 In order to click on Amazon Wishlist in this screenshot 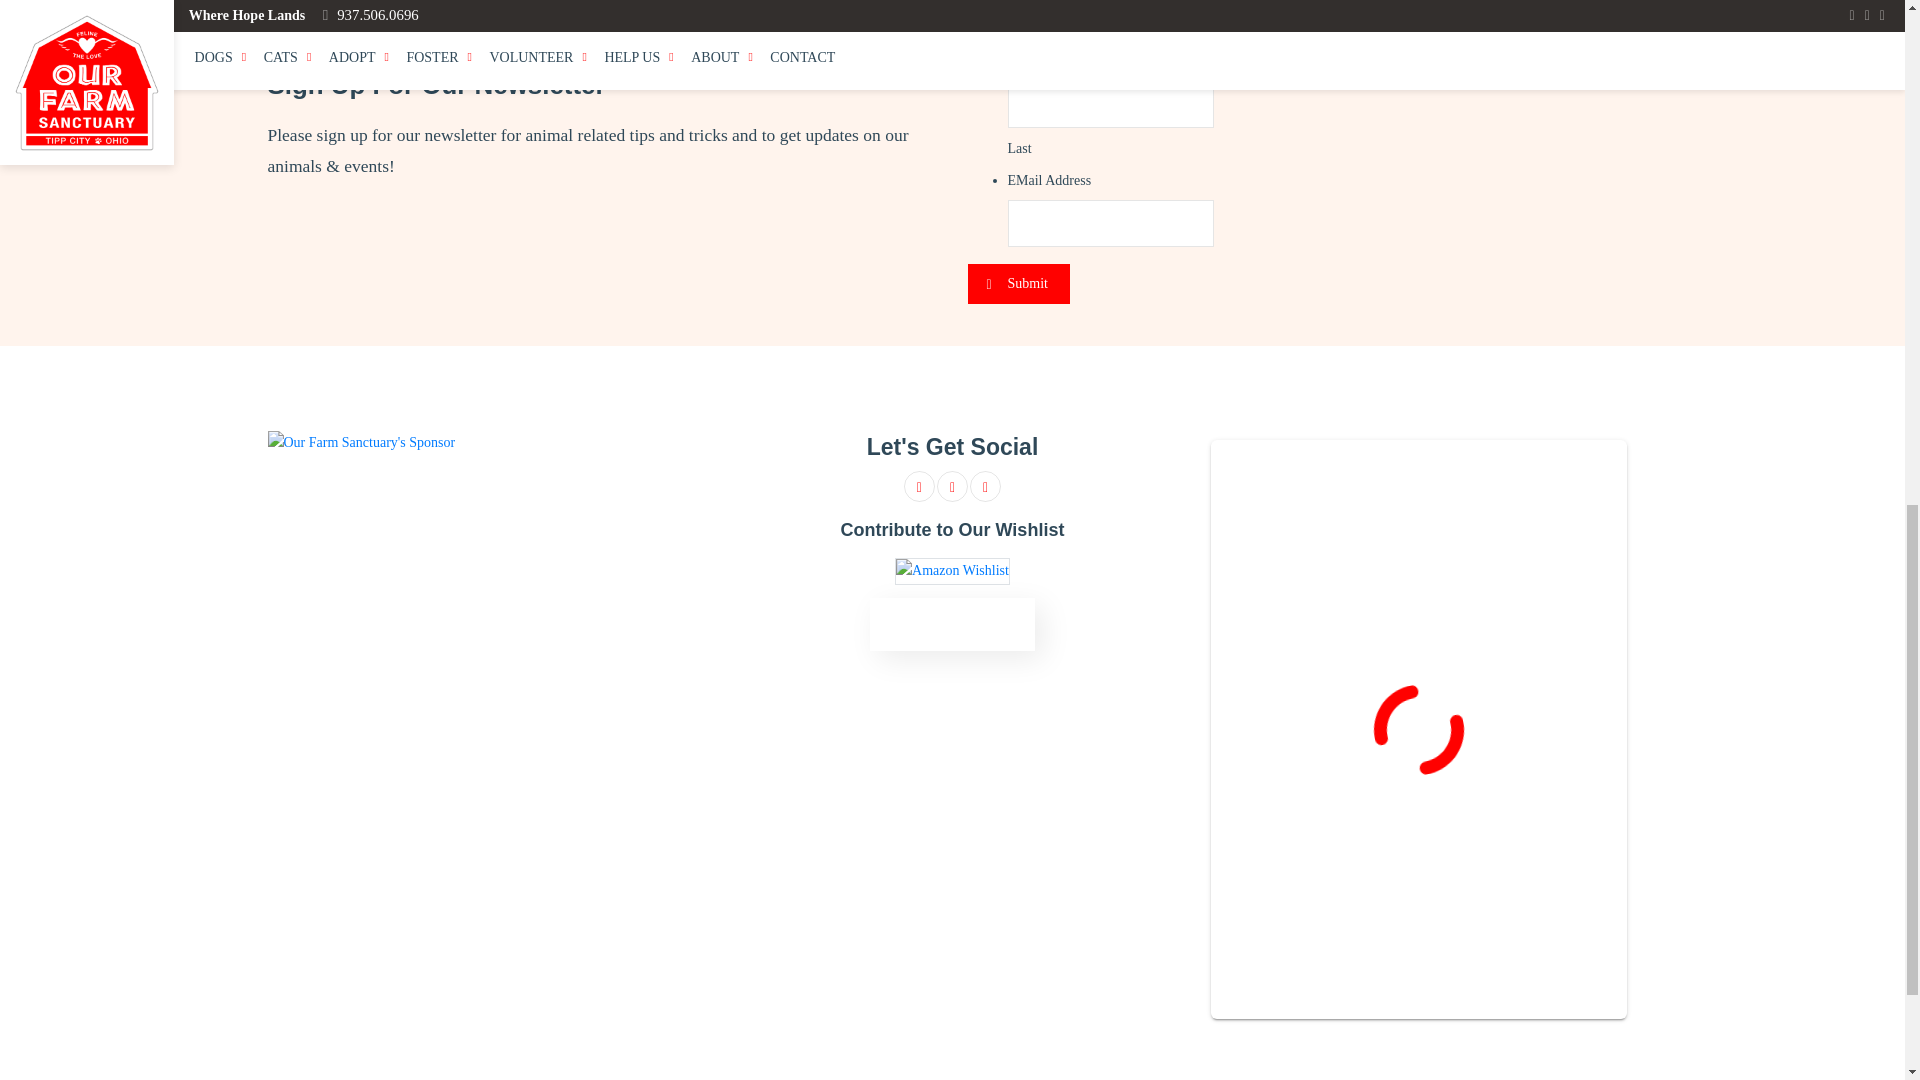, I will do `click(952, 570)`.